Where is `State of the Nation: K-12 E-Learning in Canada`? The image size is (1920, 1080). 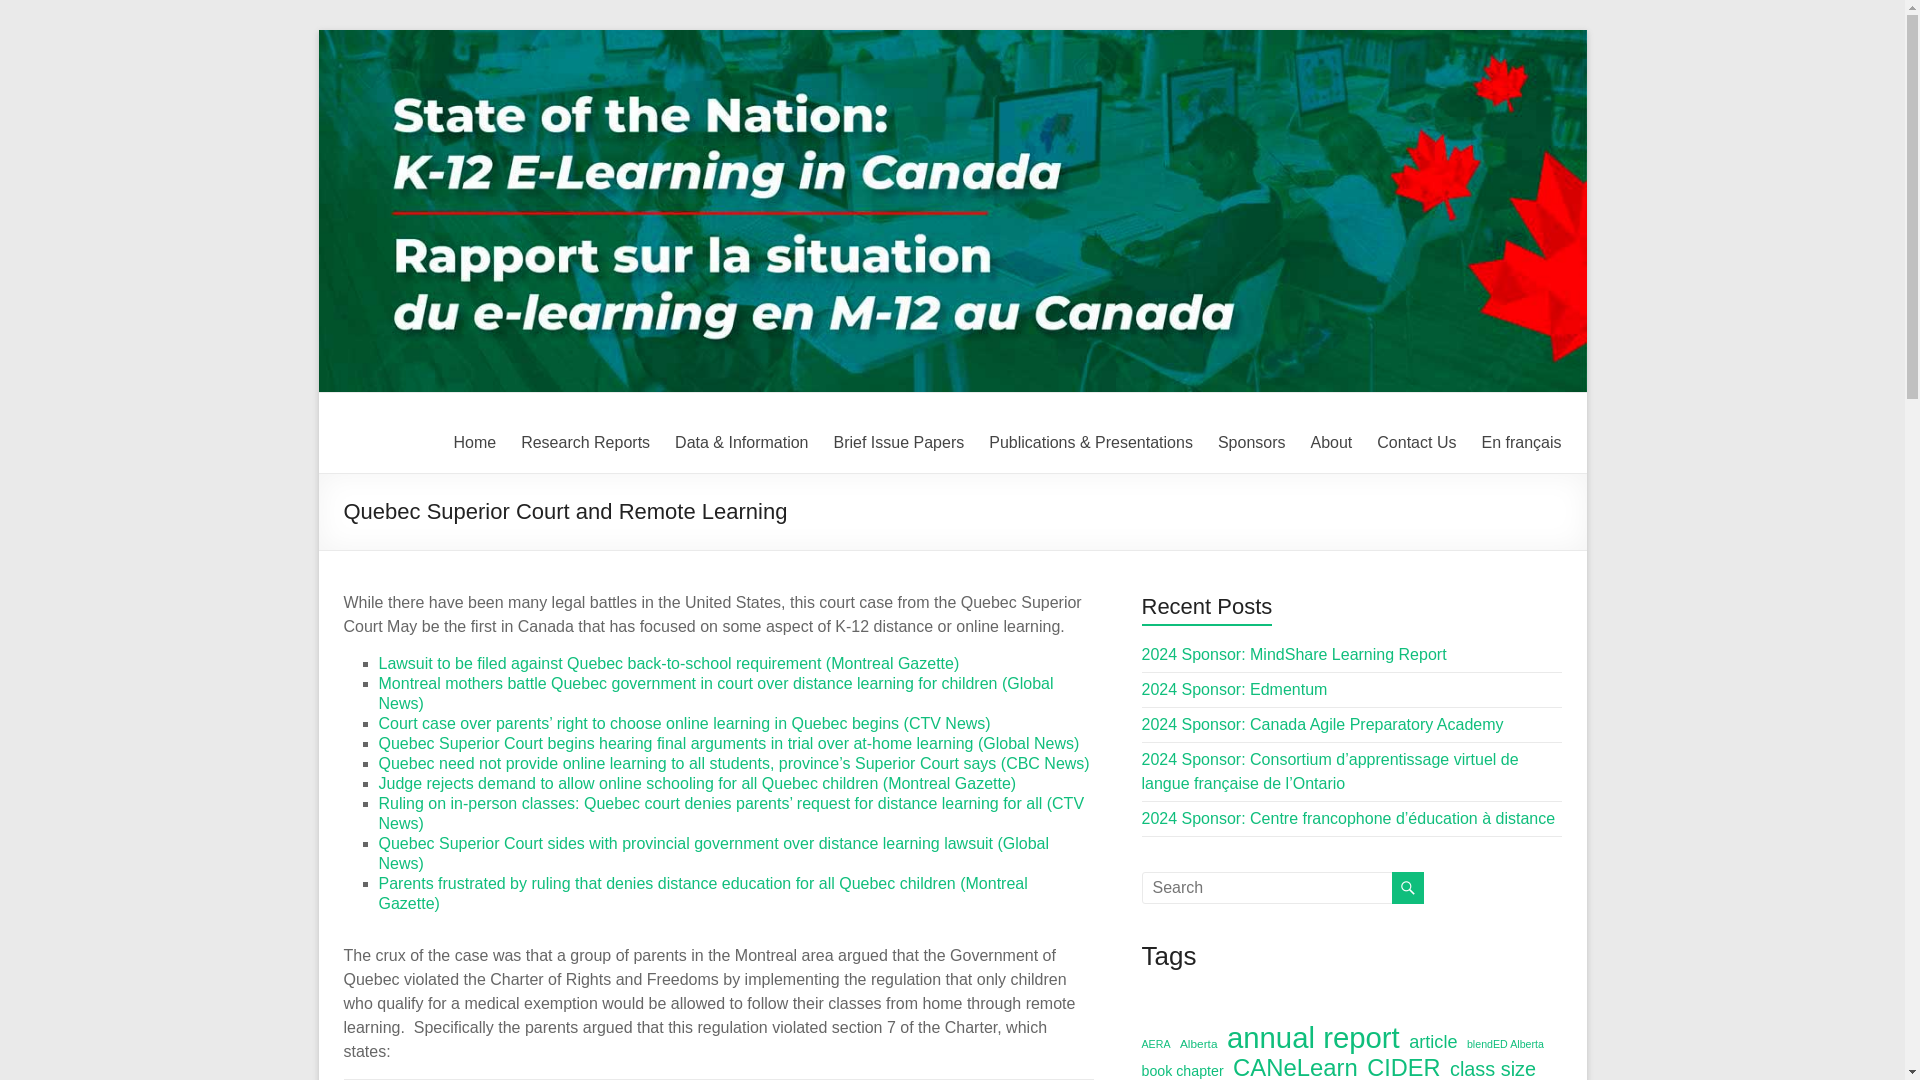
State of the Nation: K-12 E-Learning in Canada is located at coordinates (720, 434).